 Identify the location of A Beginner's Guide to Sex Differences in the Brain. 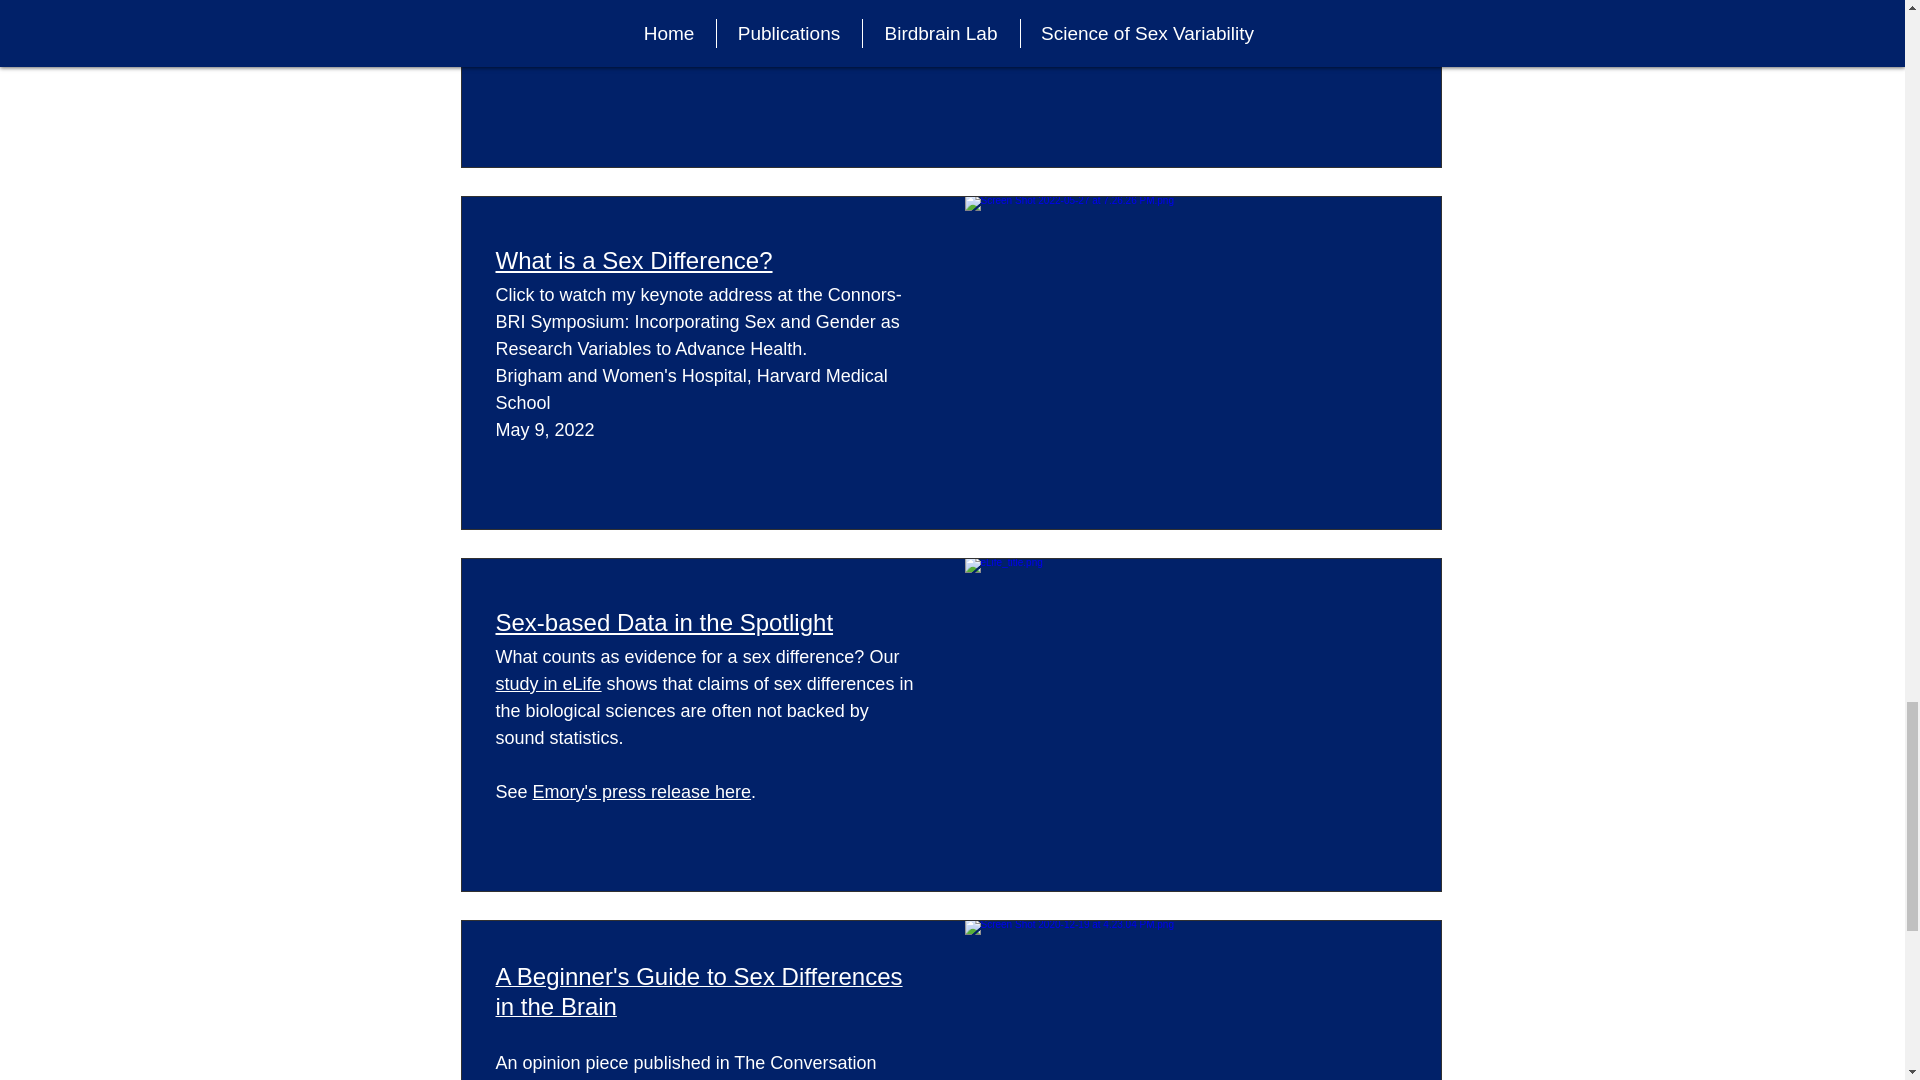
(698, 994).